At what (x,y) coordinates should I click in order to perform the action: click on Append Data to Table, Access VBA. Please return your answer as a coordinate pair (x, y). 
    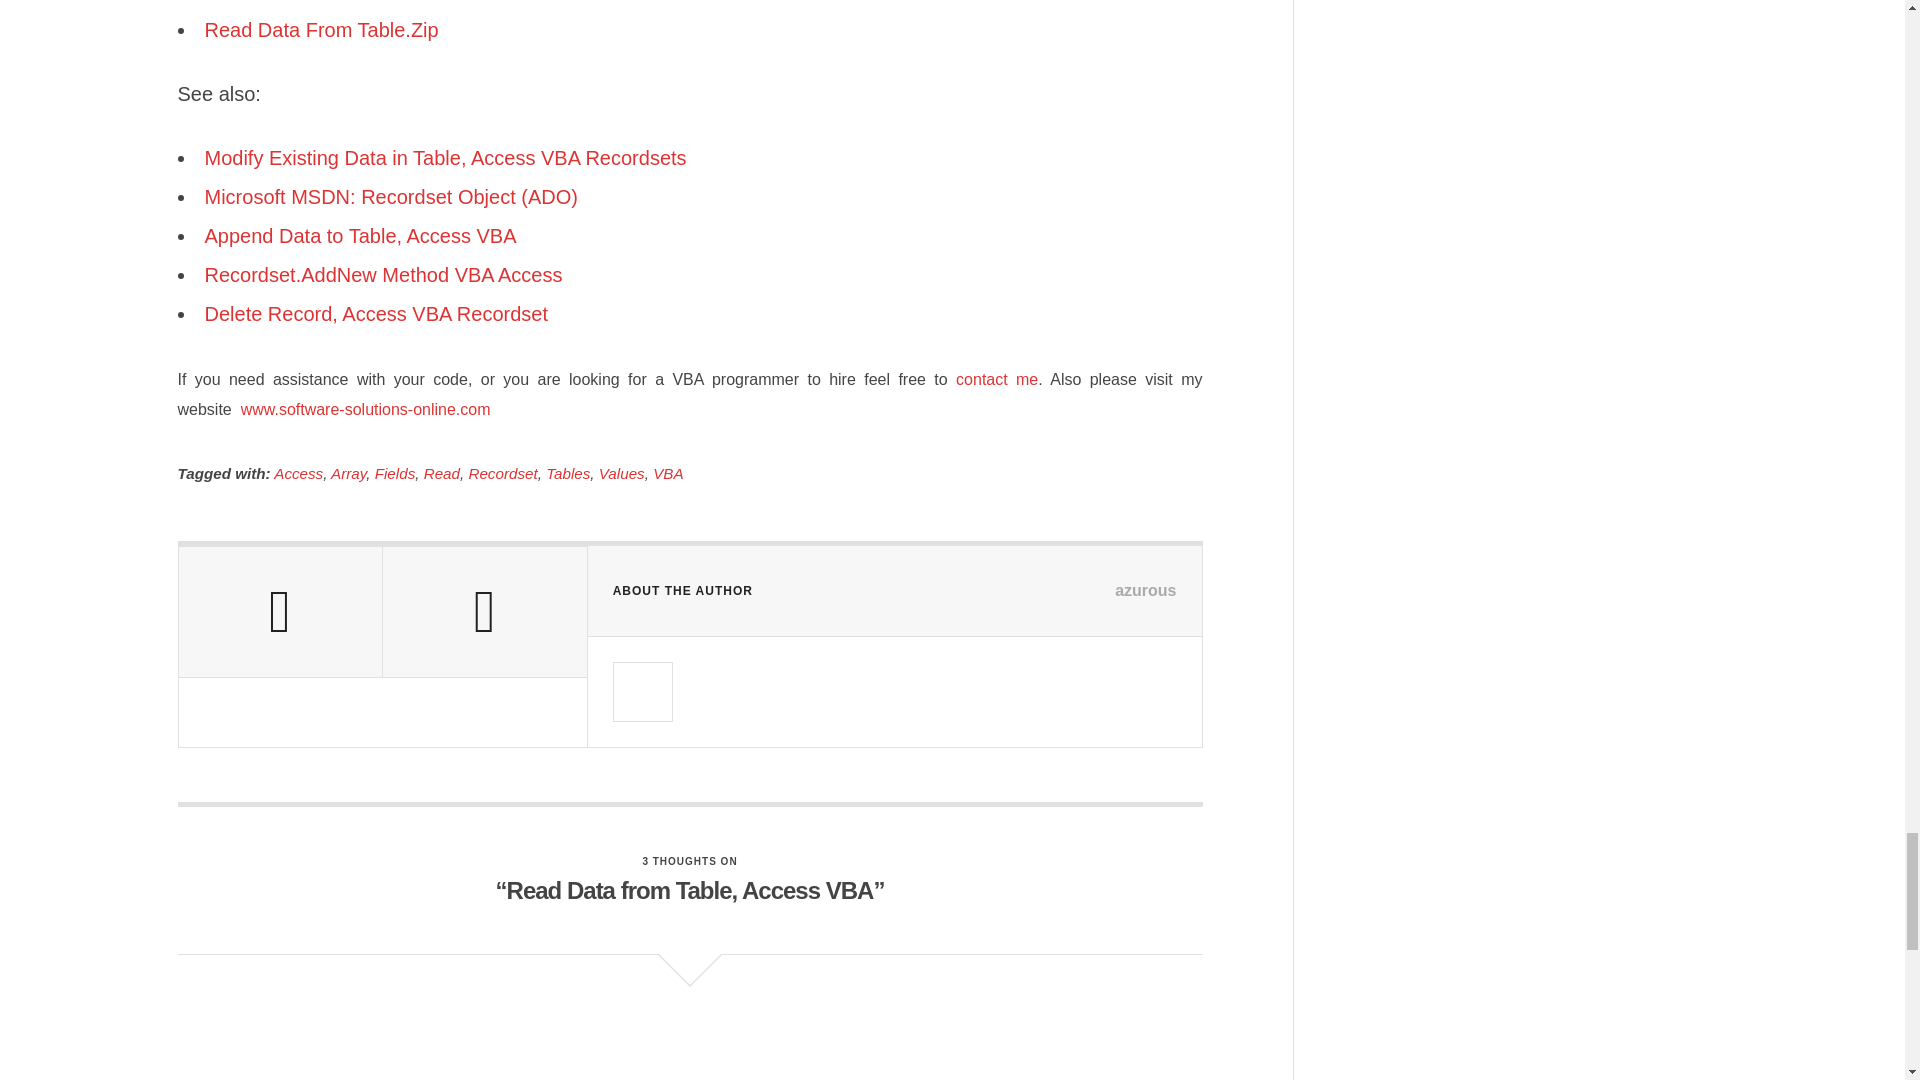
    Looking at the image, I should click on (360, 236).